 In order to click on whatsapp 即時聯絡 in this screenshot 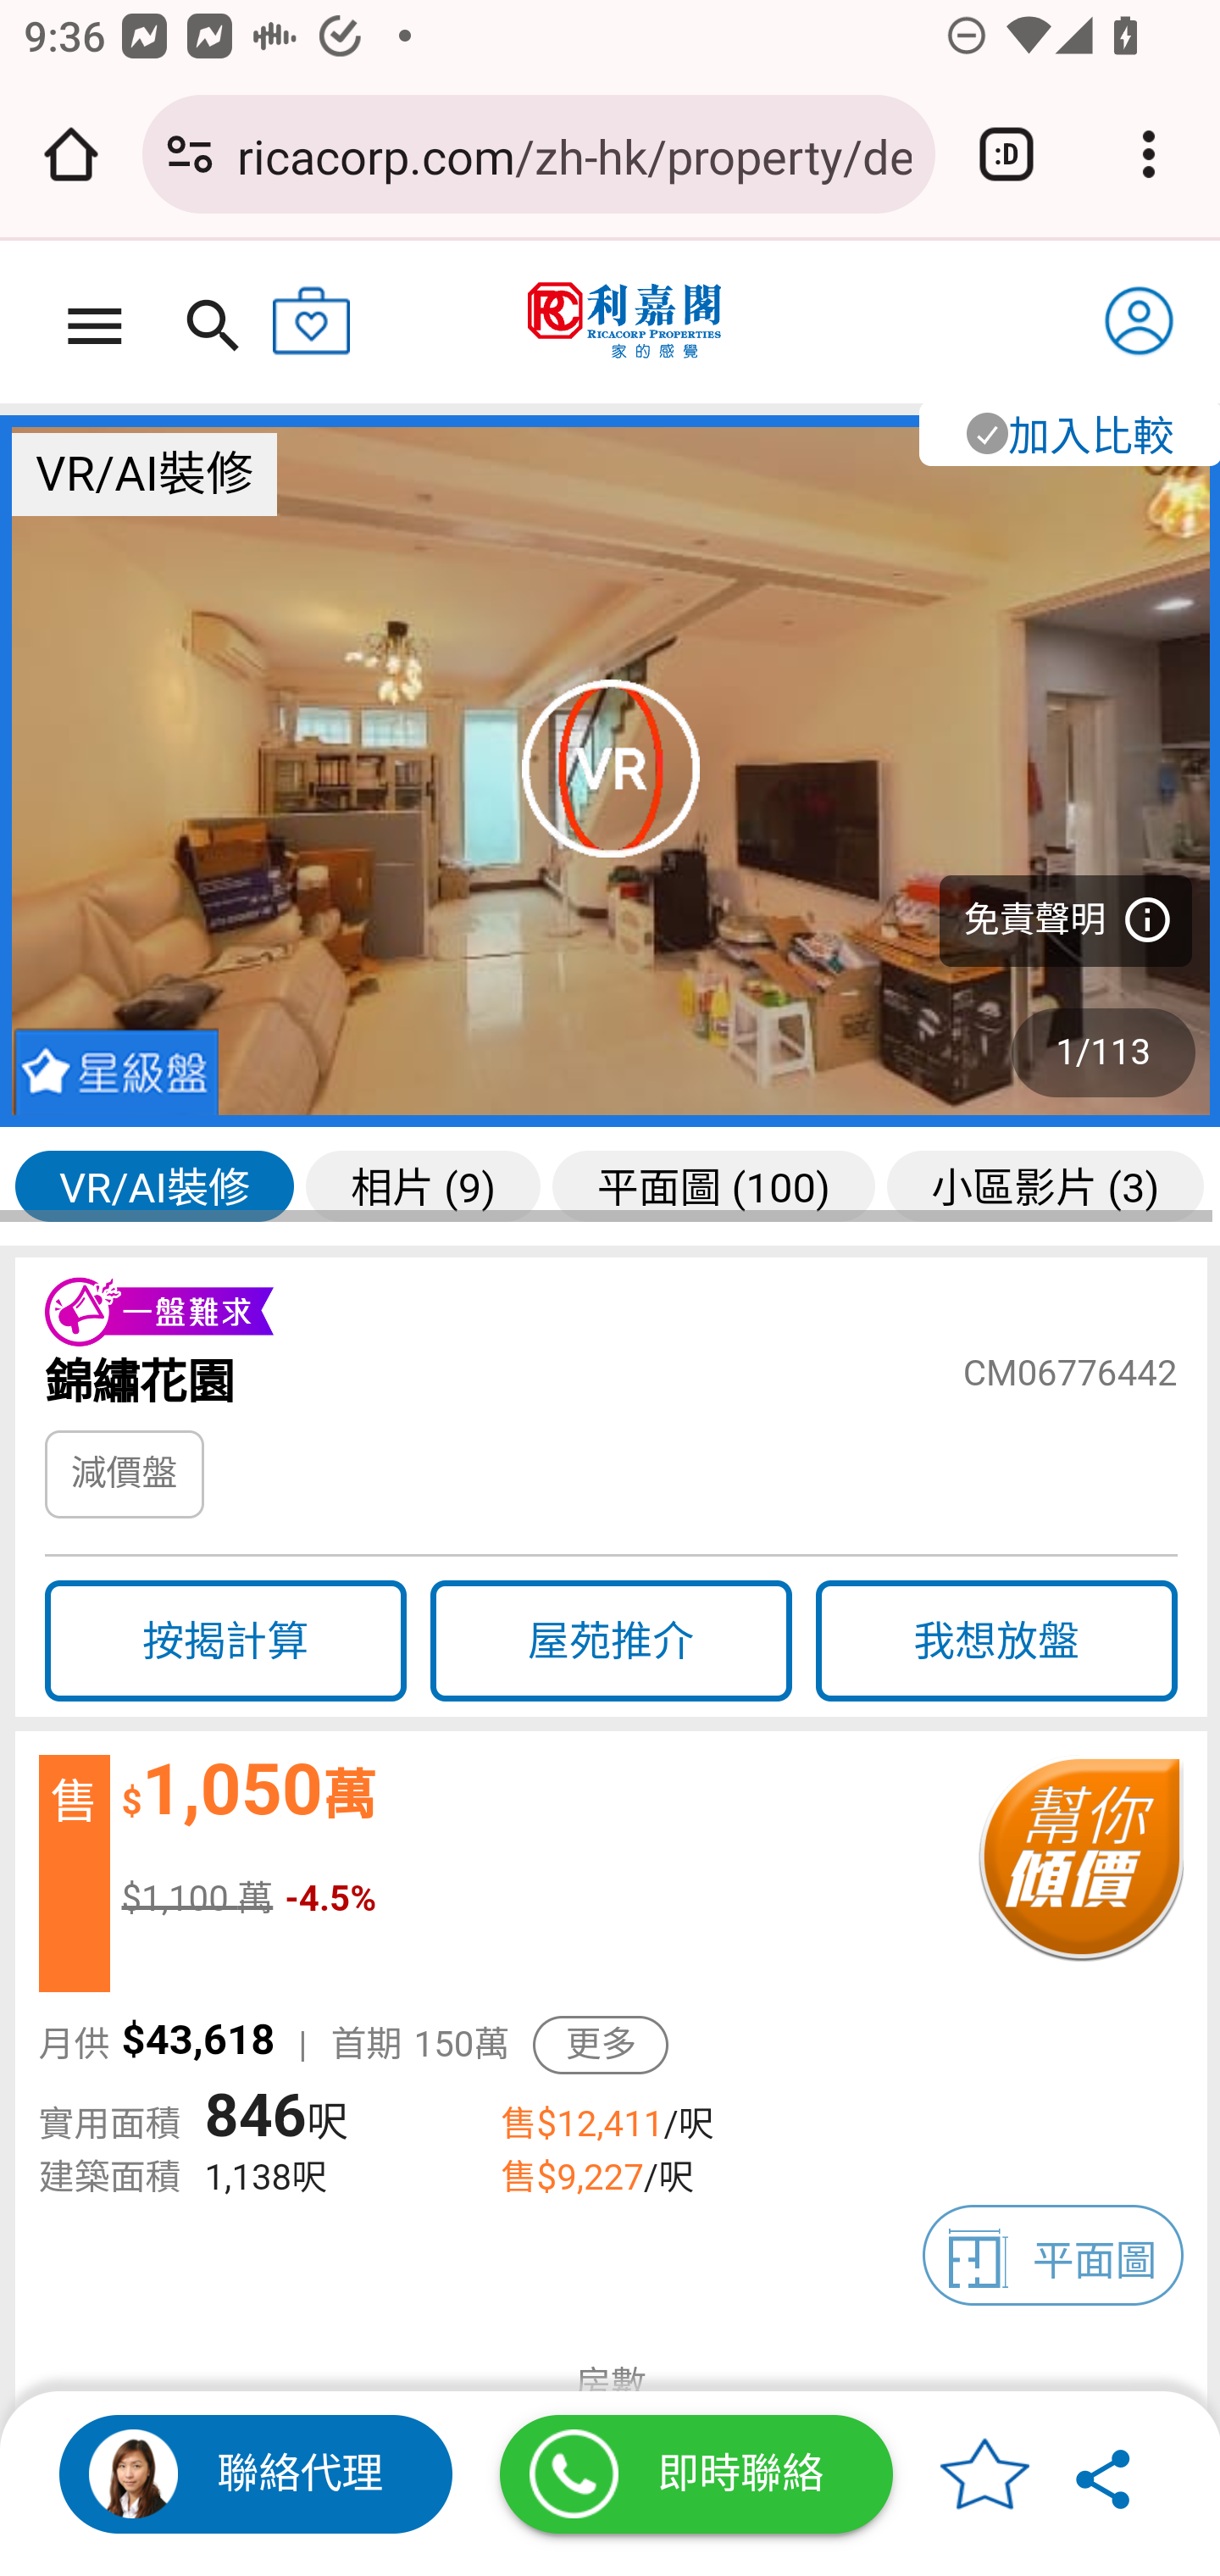, I will do `click(696, 2474)`.